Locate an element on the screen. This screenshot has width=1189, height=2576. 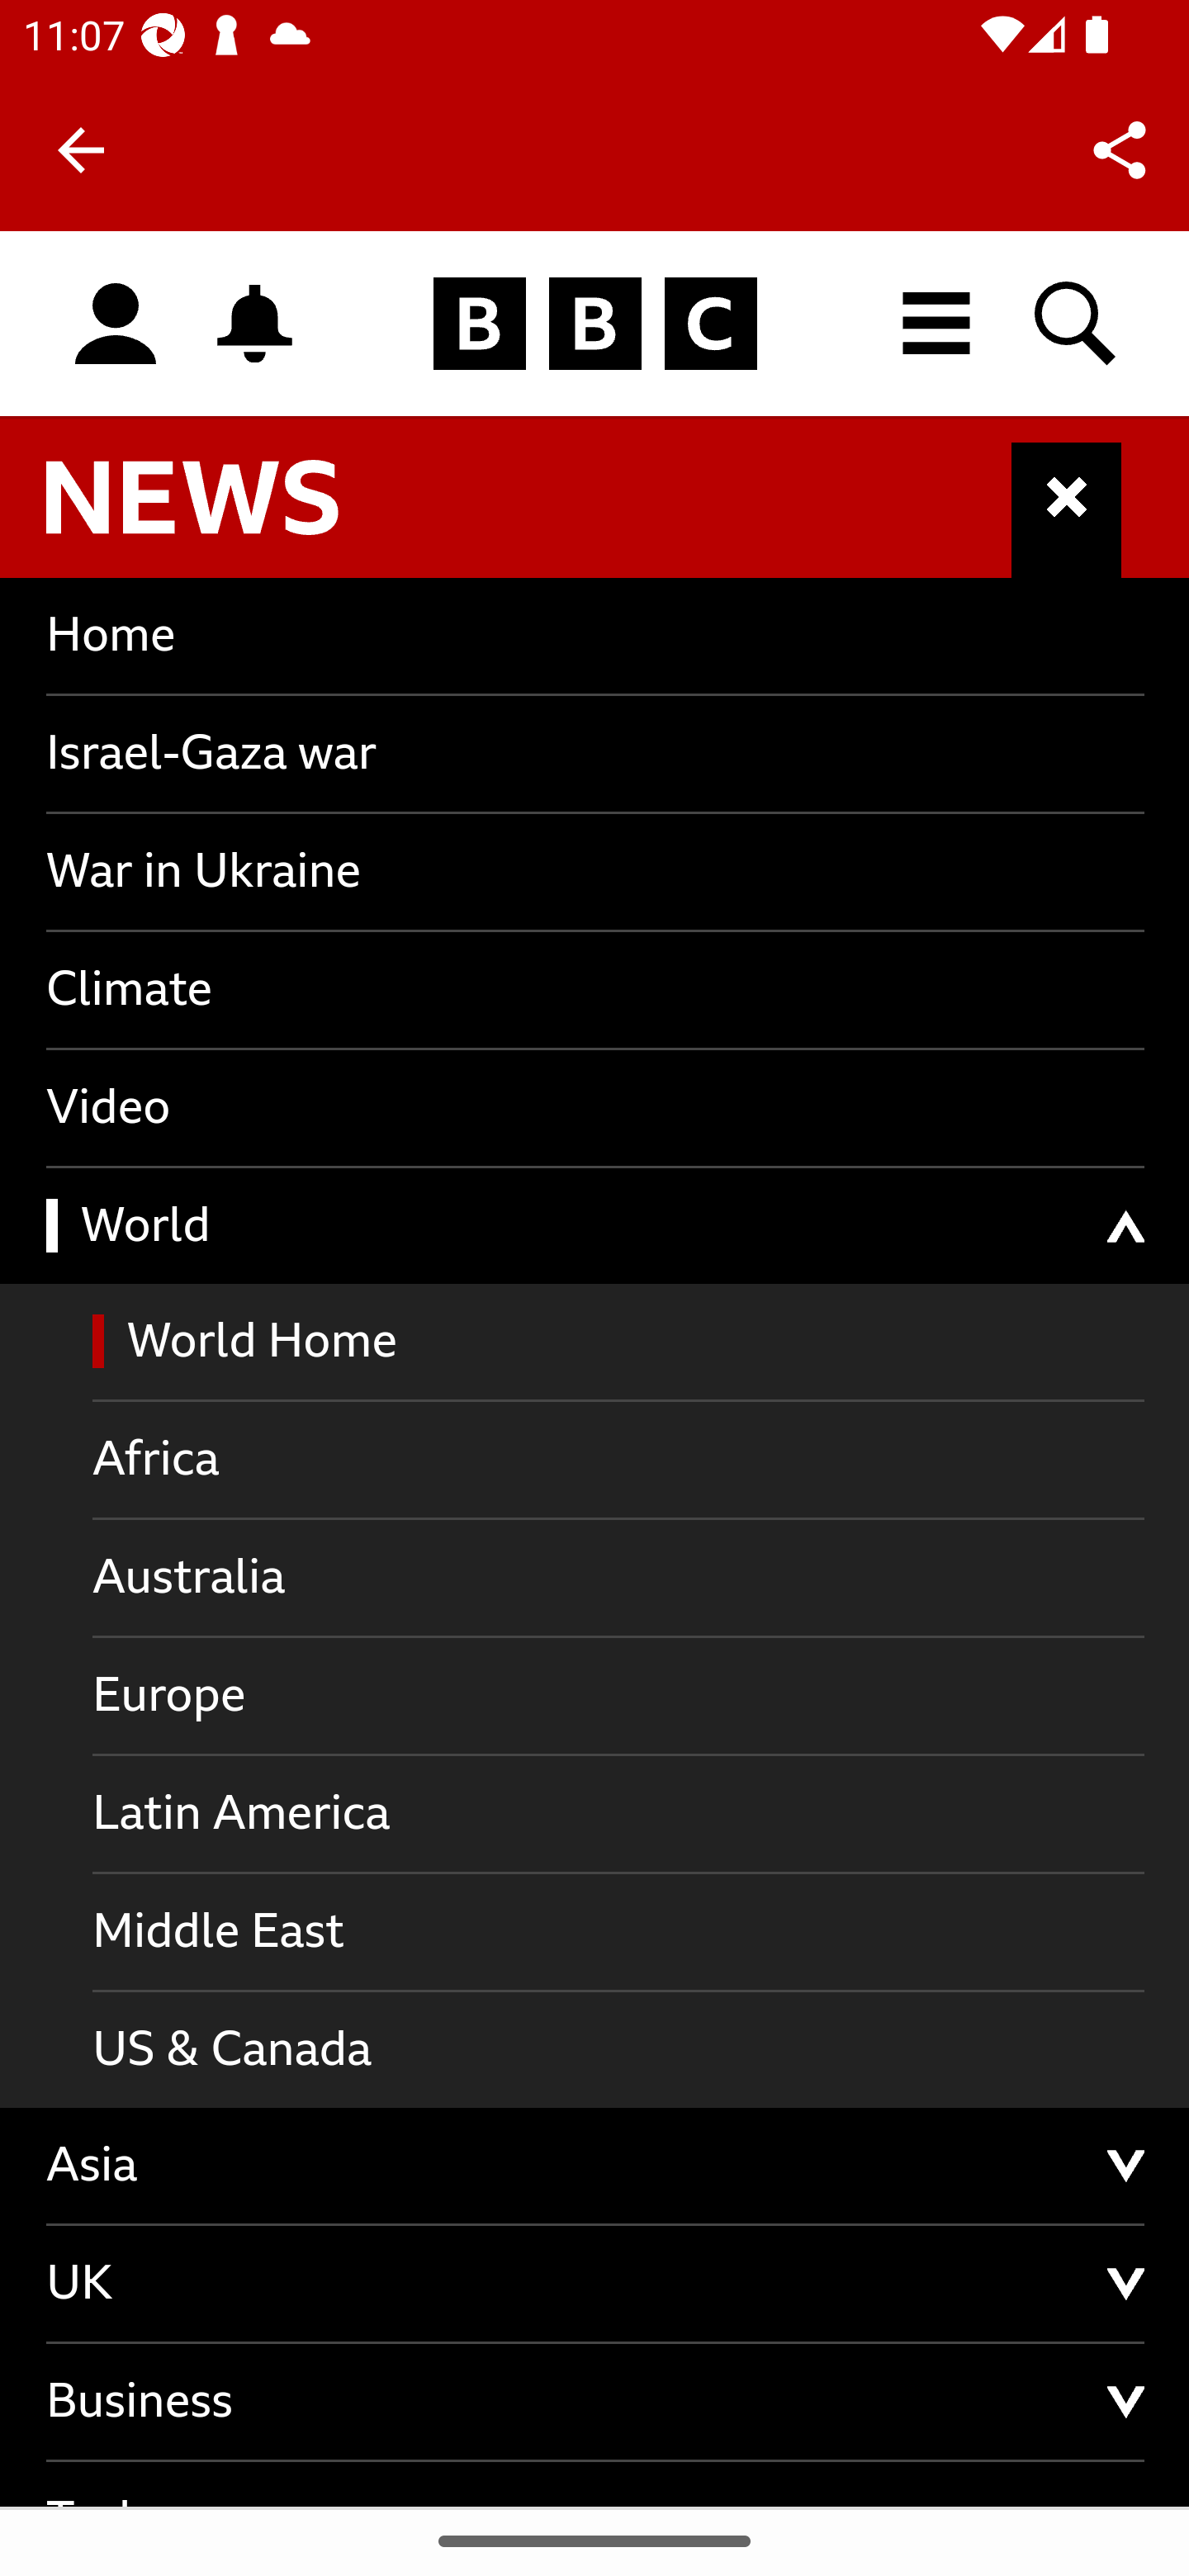
Share is located at coordinates (1120, 149).